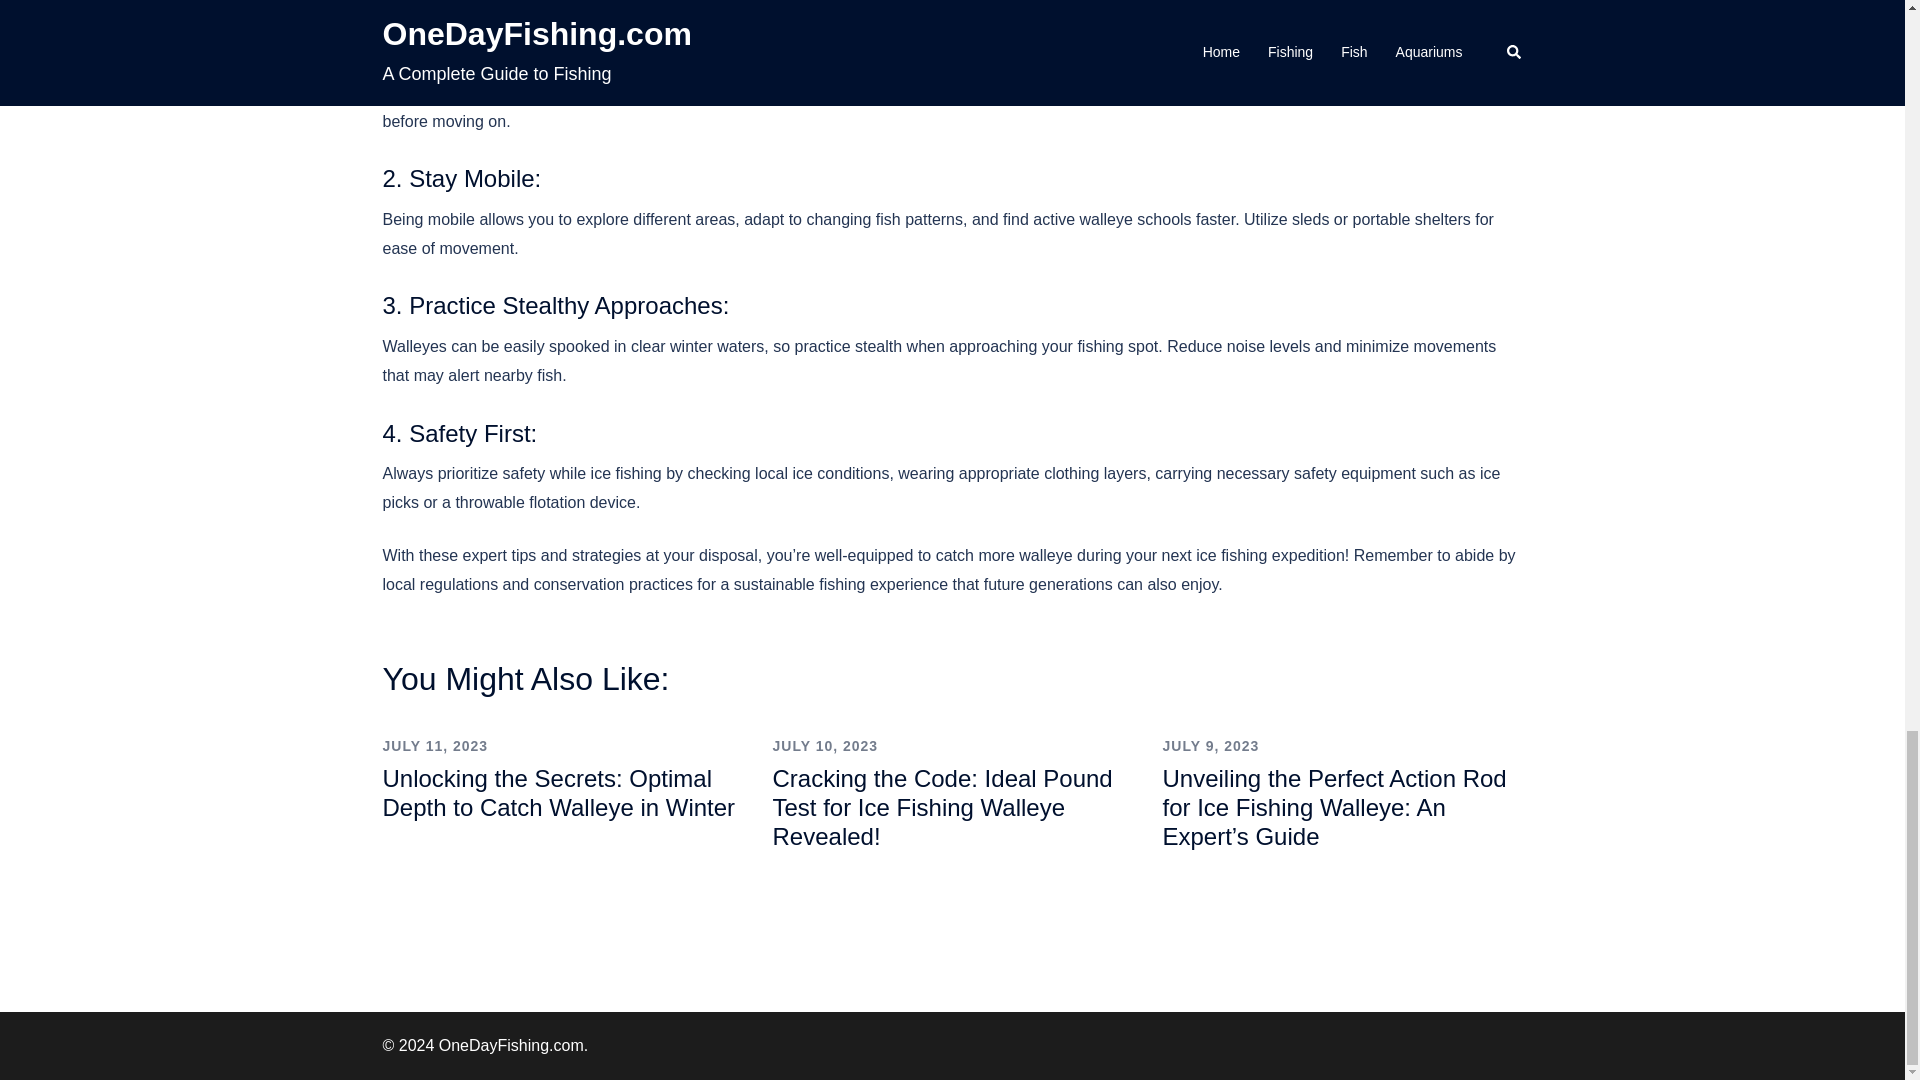 This screenshot has width=1920, height=1080. Describe the element at coordinates (824, 745) in the screenshot. I see `JULY 10, 2023` at that location.